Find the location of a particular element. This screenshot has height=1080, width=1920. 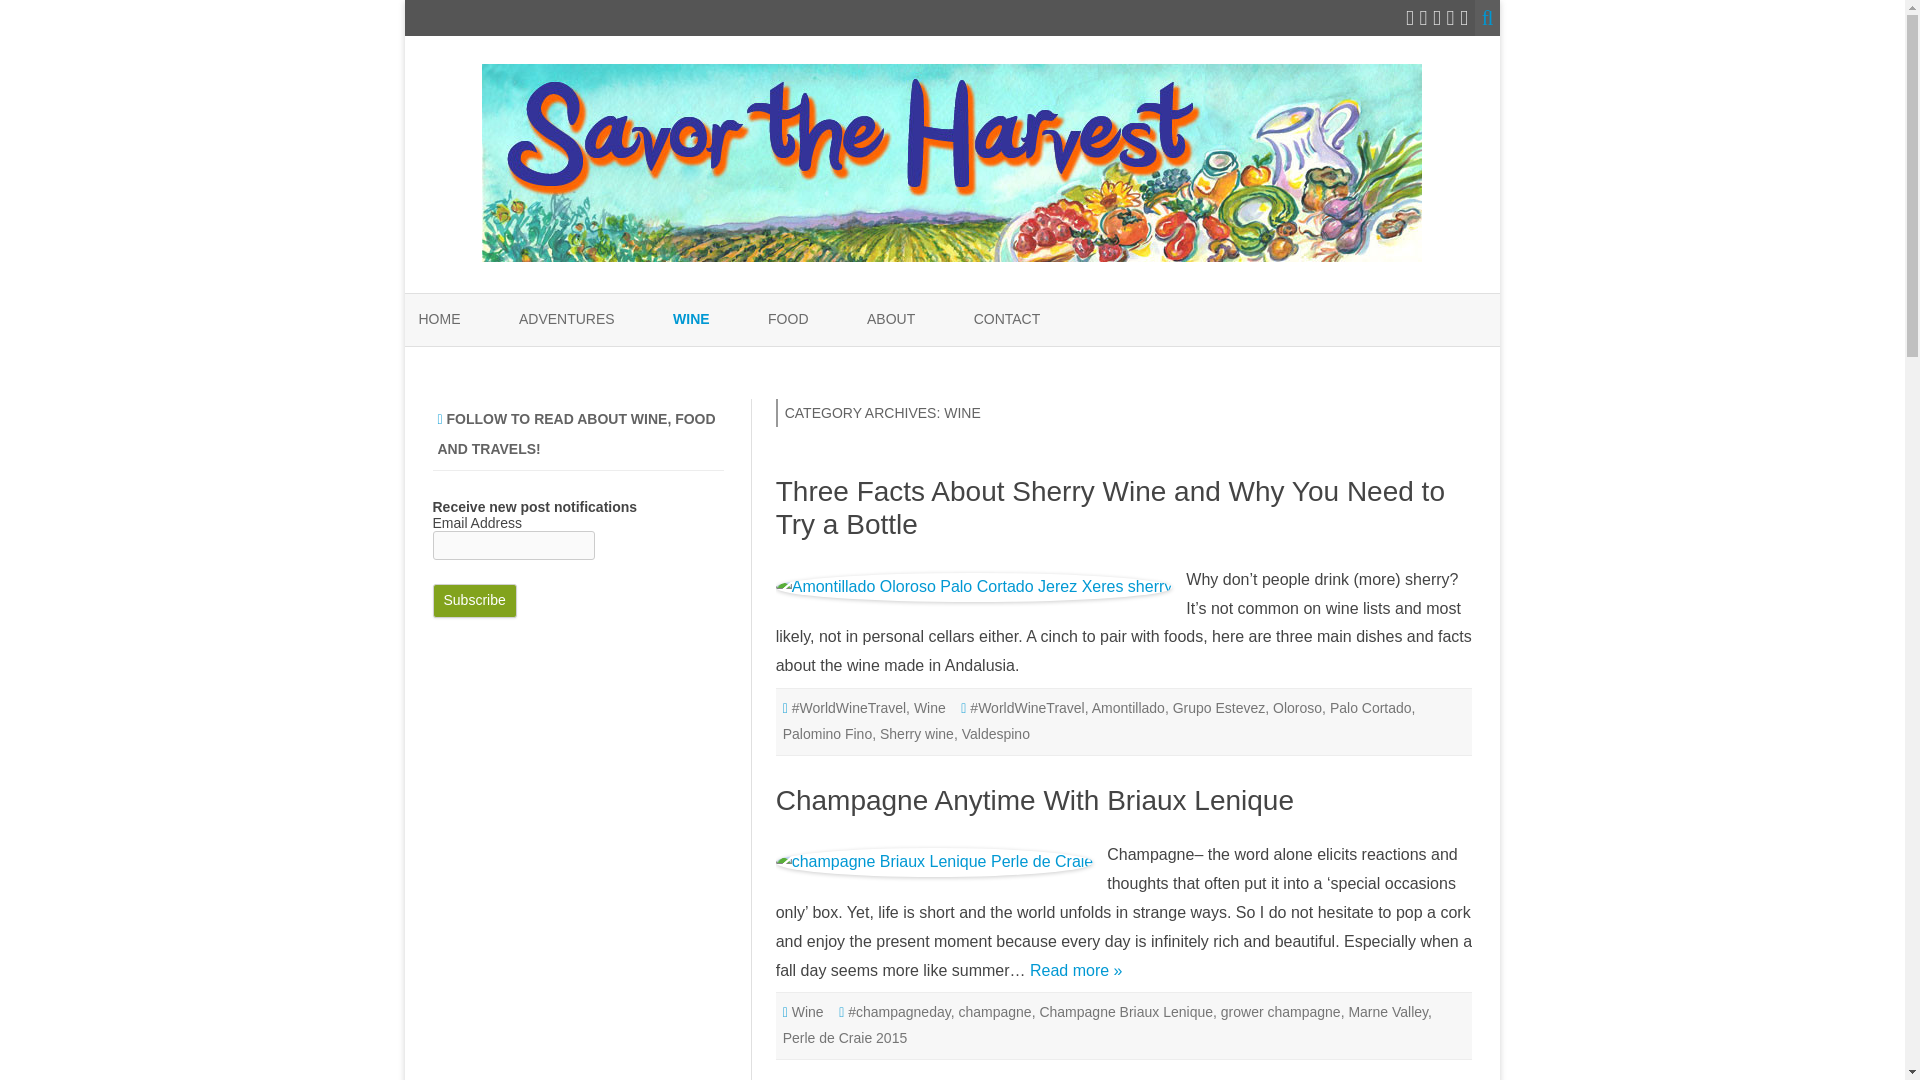

Amontillado is located at coordinates (1128, 708).